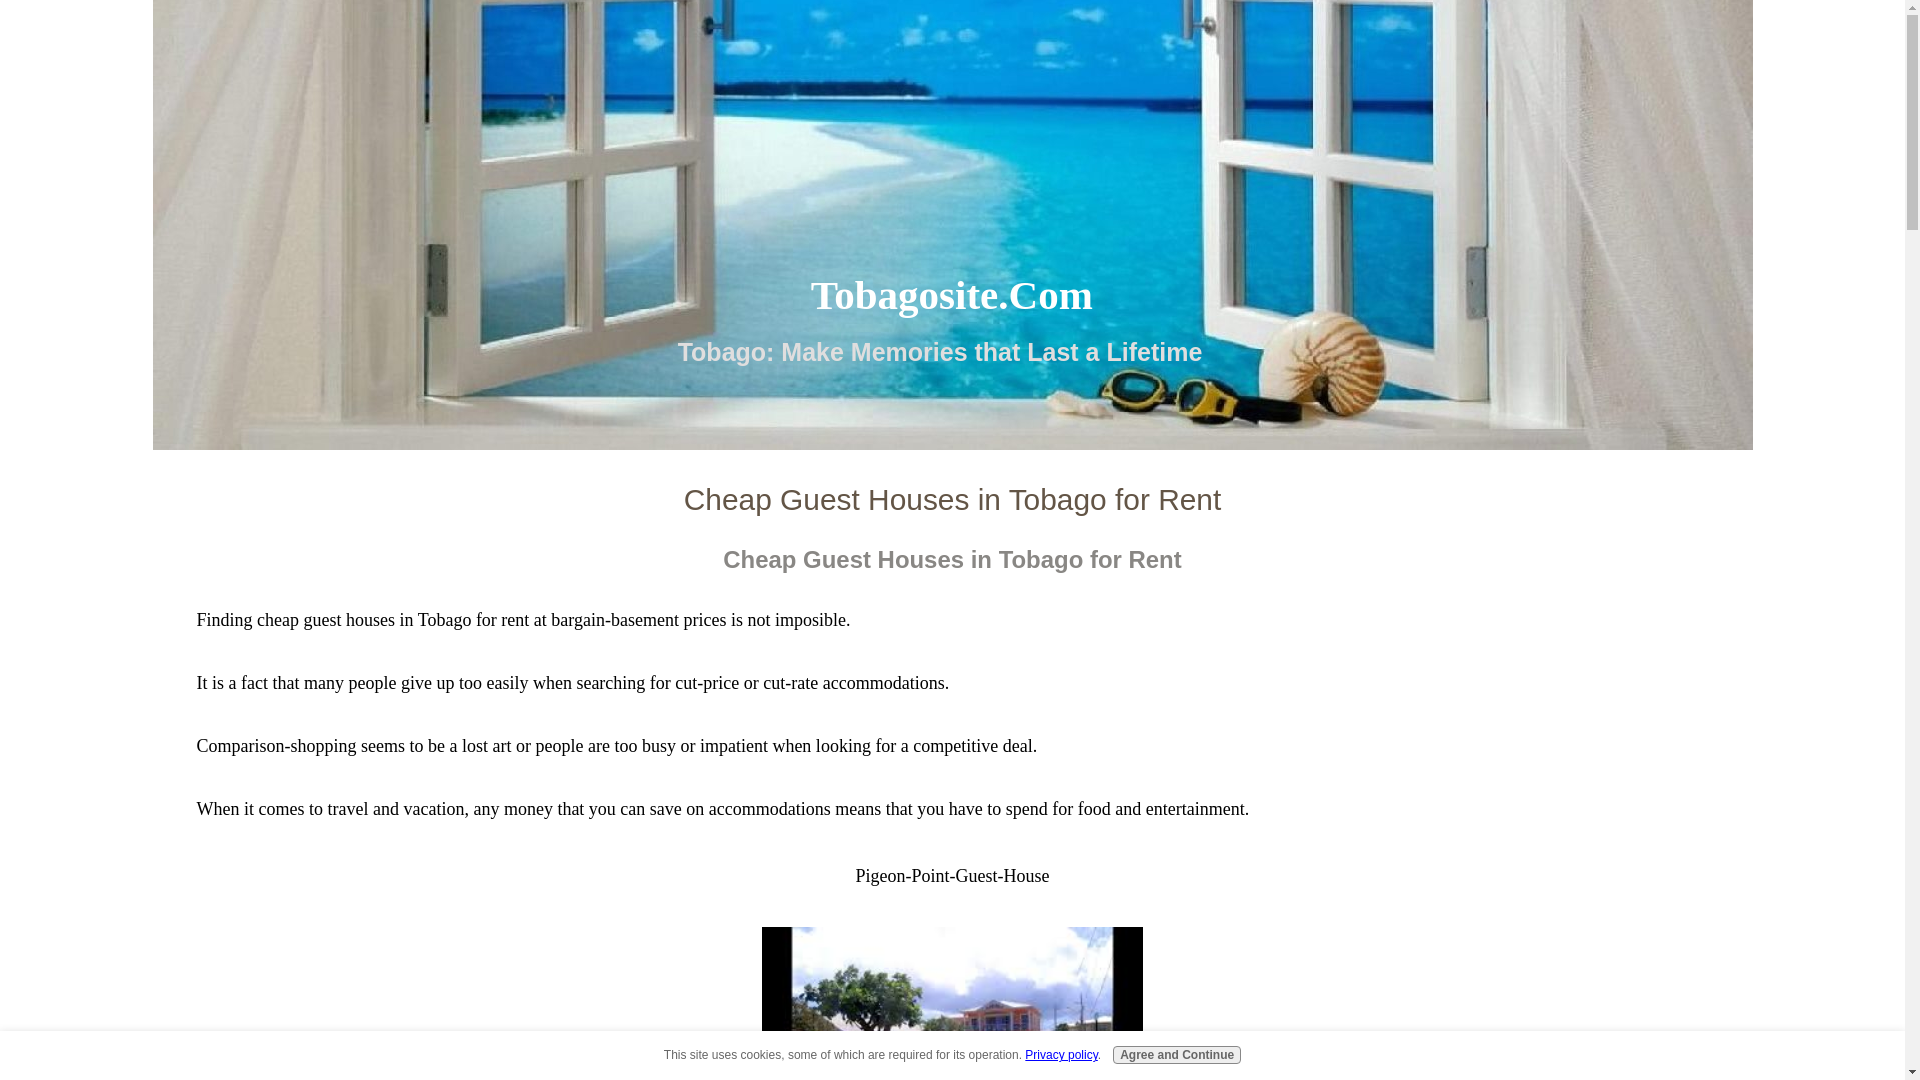  Describe the element at coordinates (951, 294) in the screenshot. I see `Tobagosite.Com` at that location.